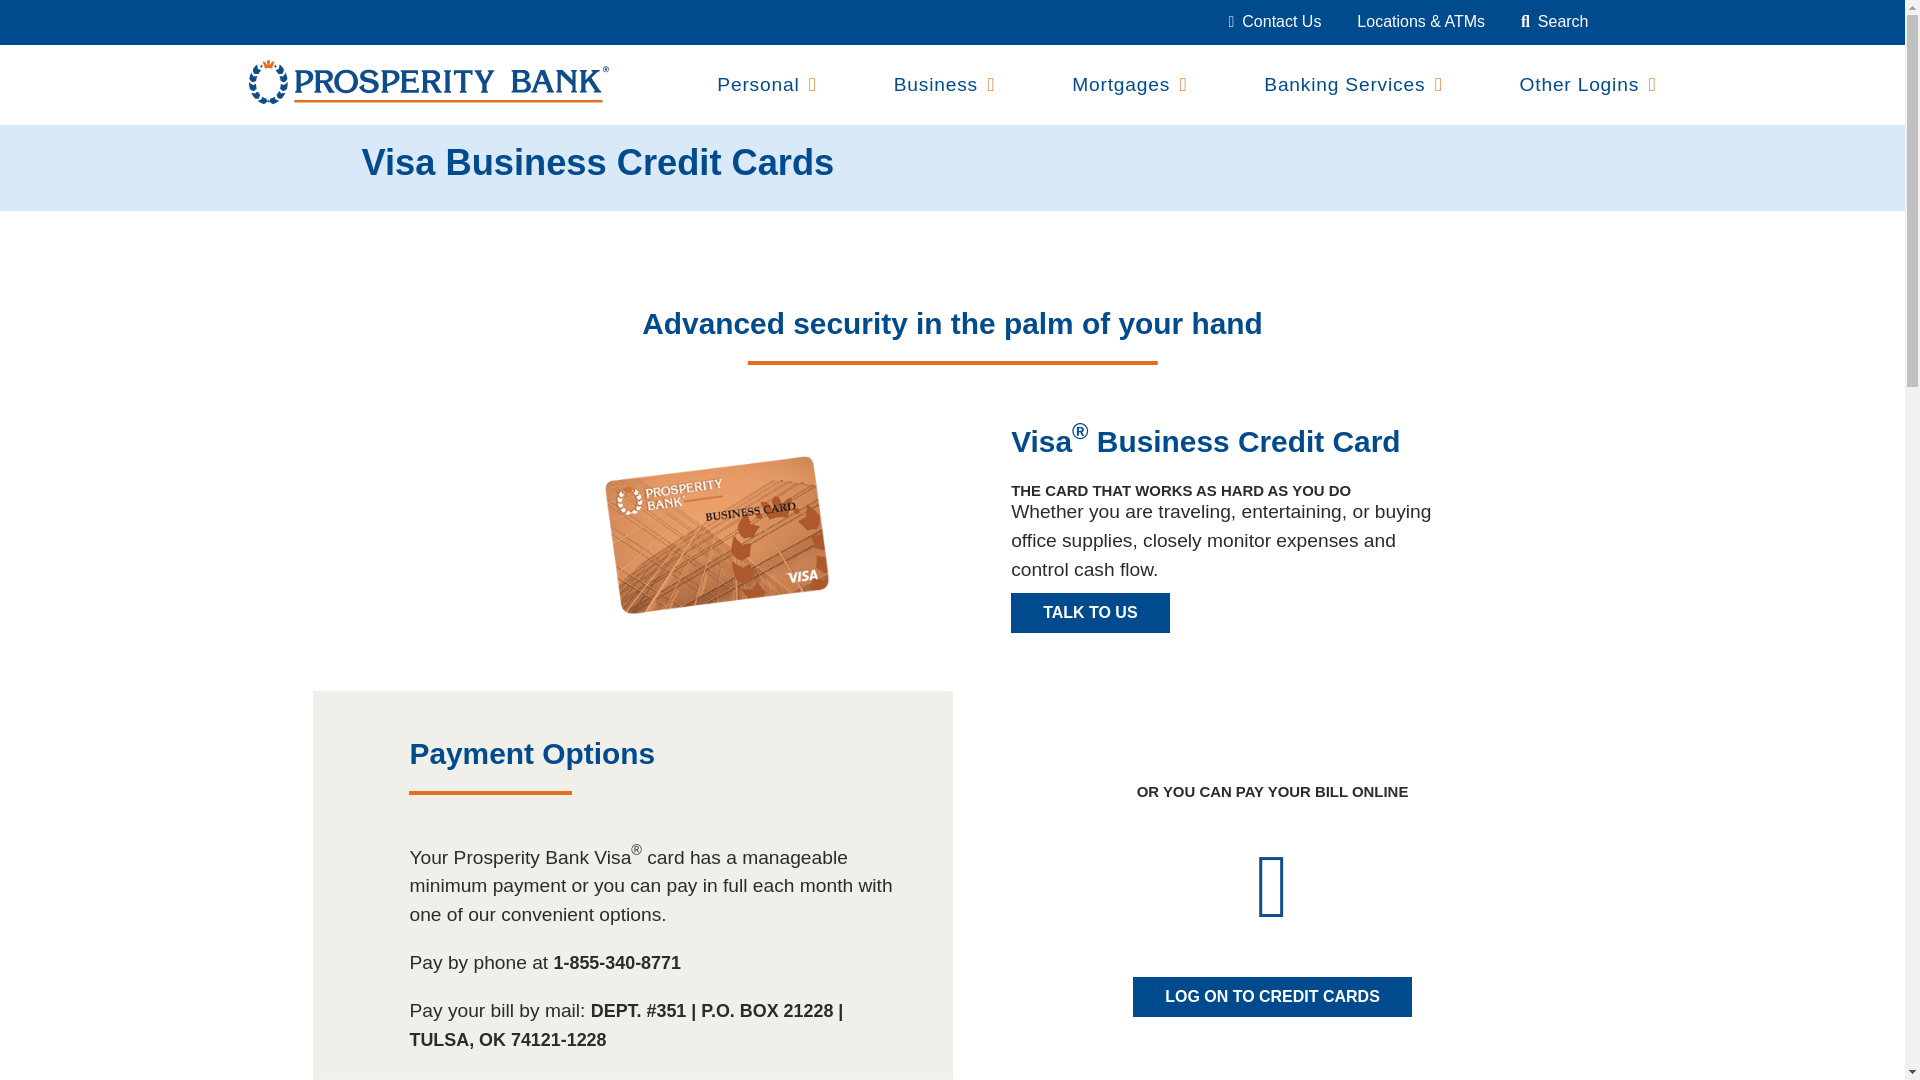 This screenshot has width=1920, height=1080. Describe the element at coordinates (936, 84) in the screenshot. I see `Business` at that location.